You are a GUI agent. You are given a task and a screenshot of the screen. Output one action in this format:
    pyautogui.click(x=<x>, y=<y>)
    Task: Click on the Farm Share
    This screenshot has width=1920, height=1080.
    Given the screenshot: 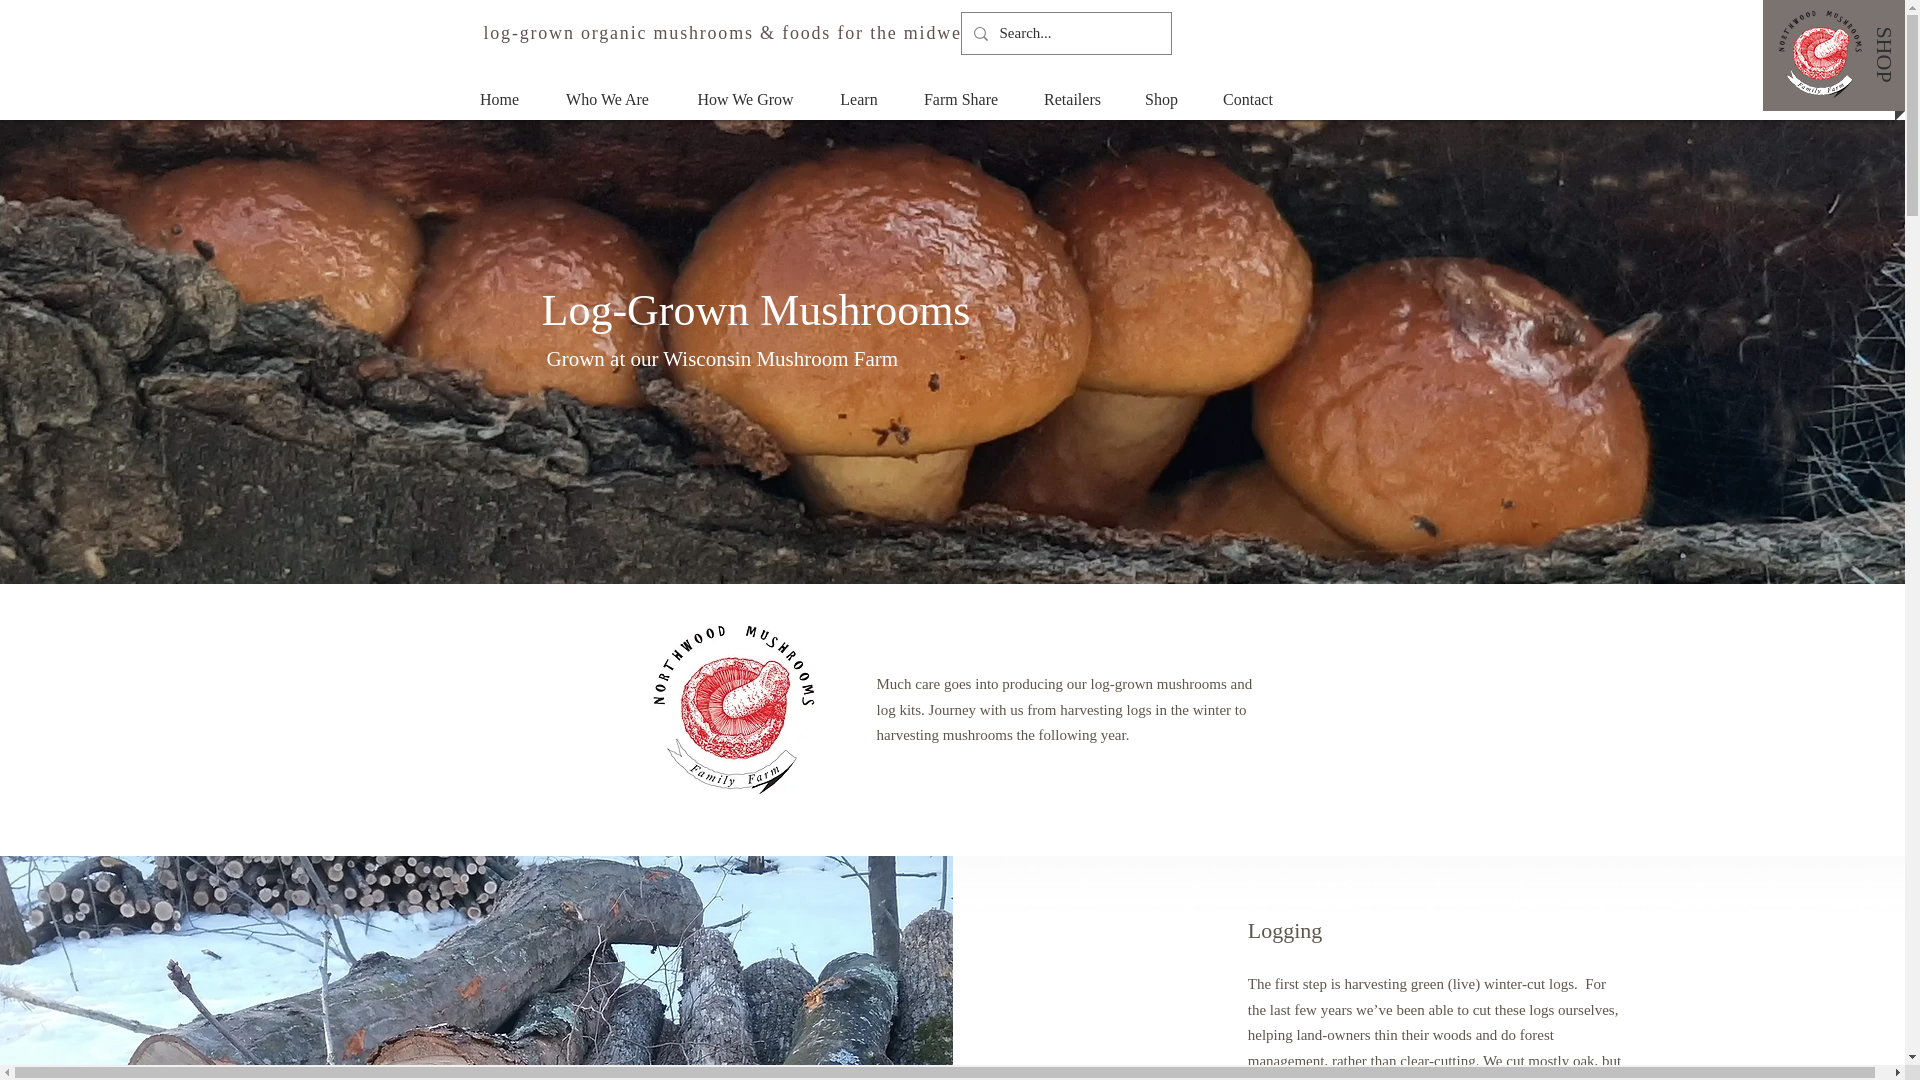 What is the action you would take?
    pyautogui.click(x=960, y=99)
    